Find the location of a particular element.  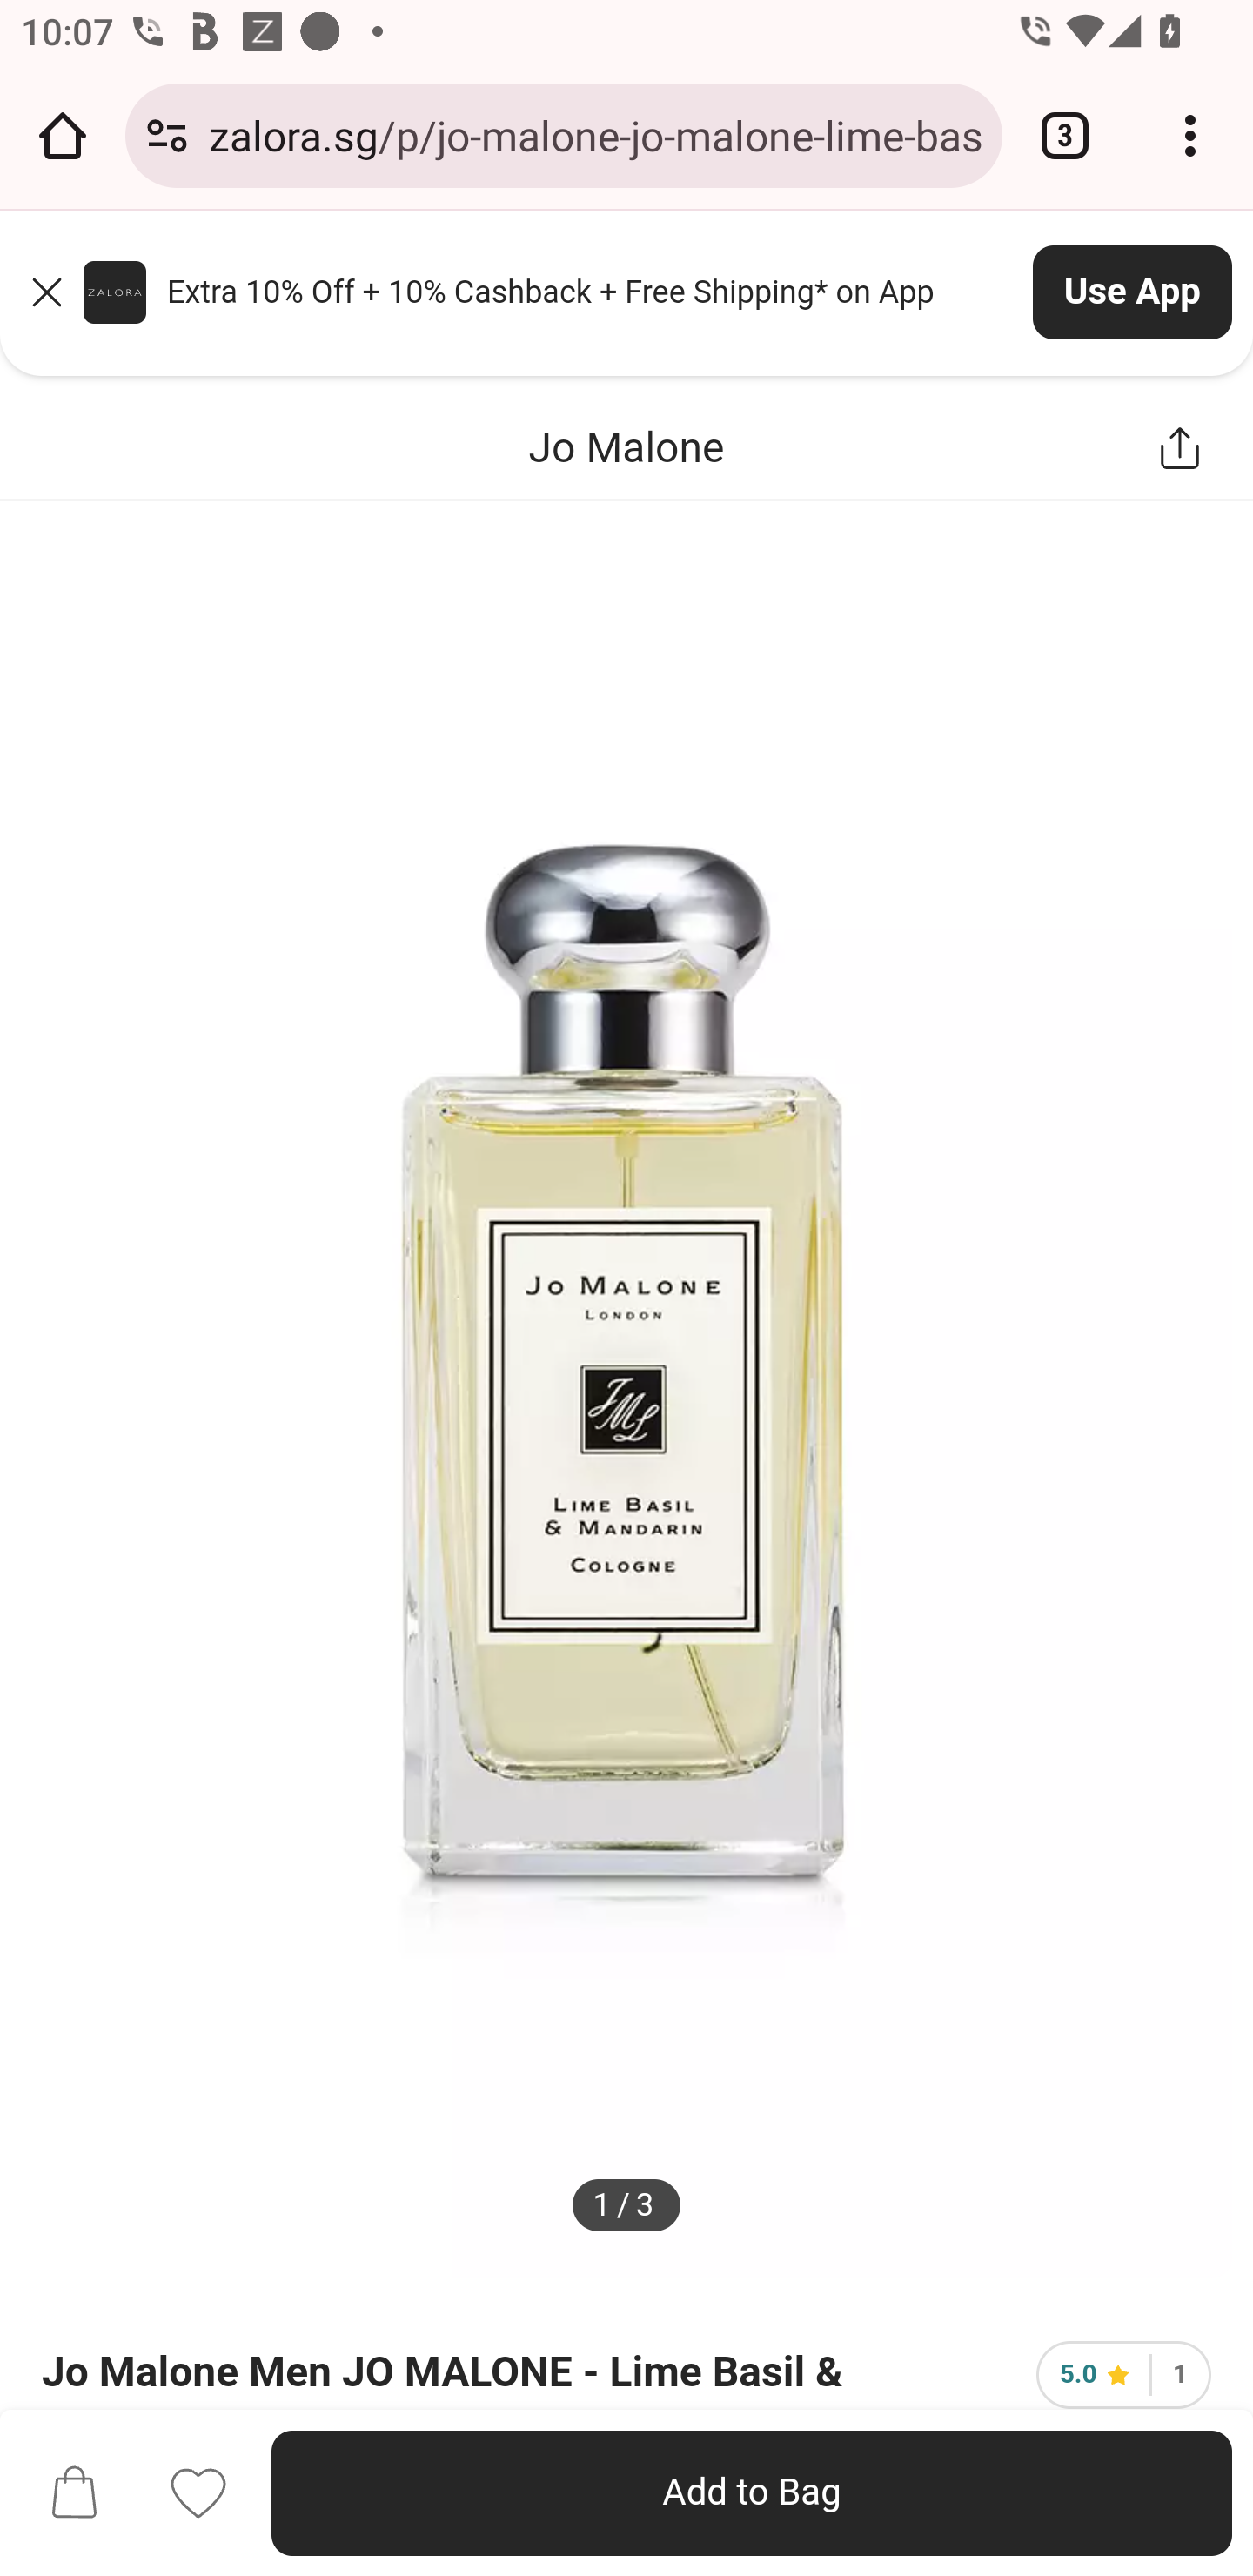

Customize and control Google Chrome is located at coordinates (1190, 135).